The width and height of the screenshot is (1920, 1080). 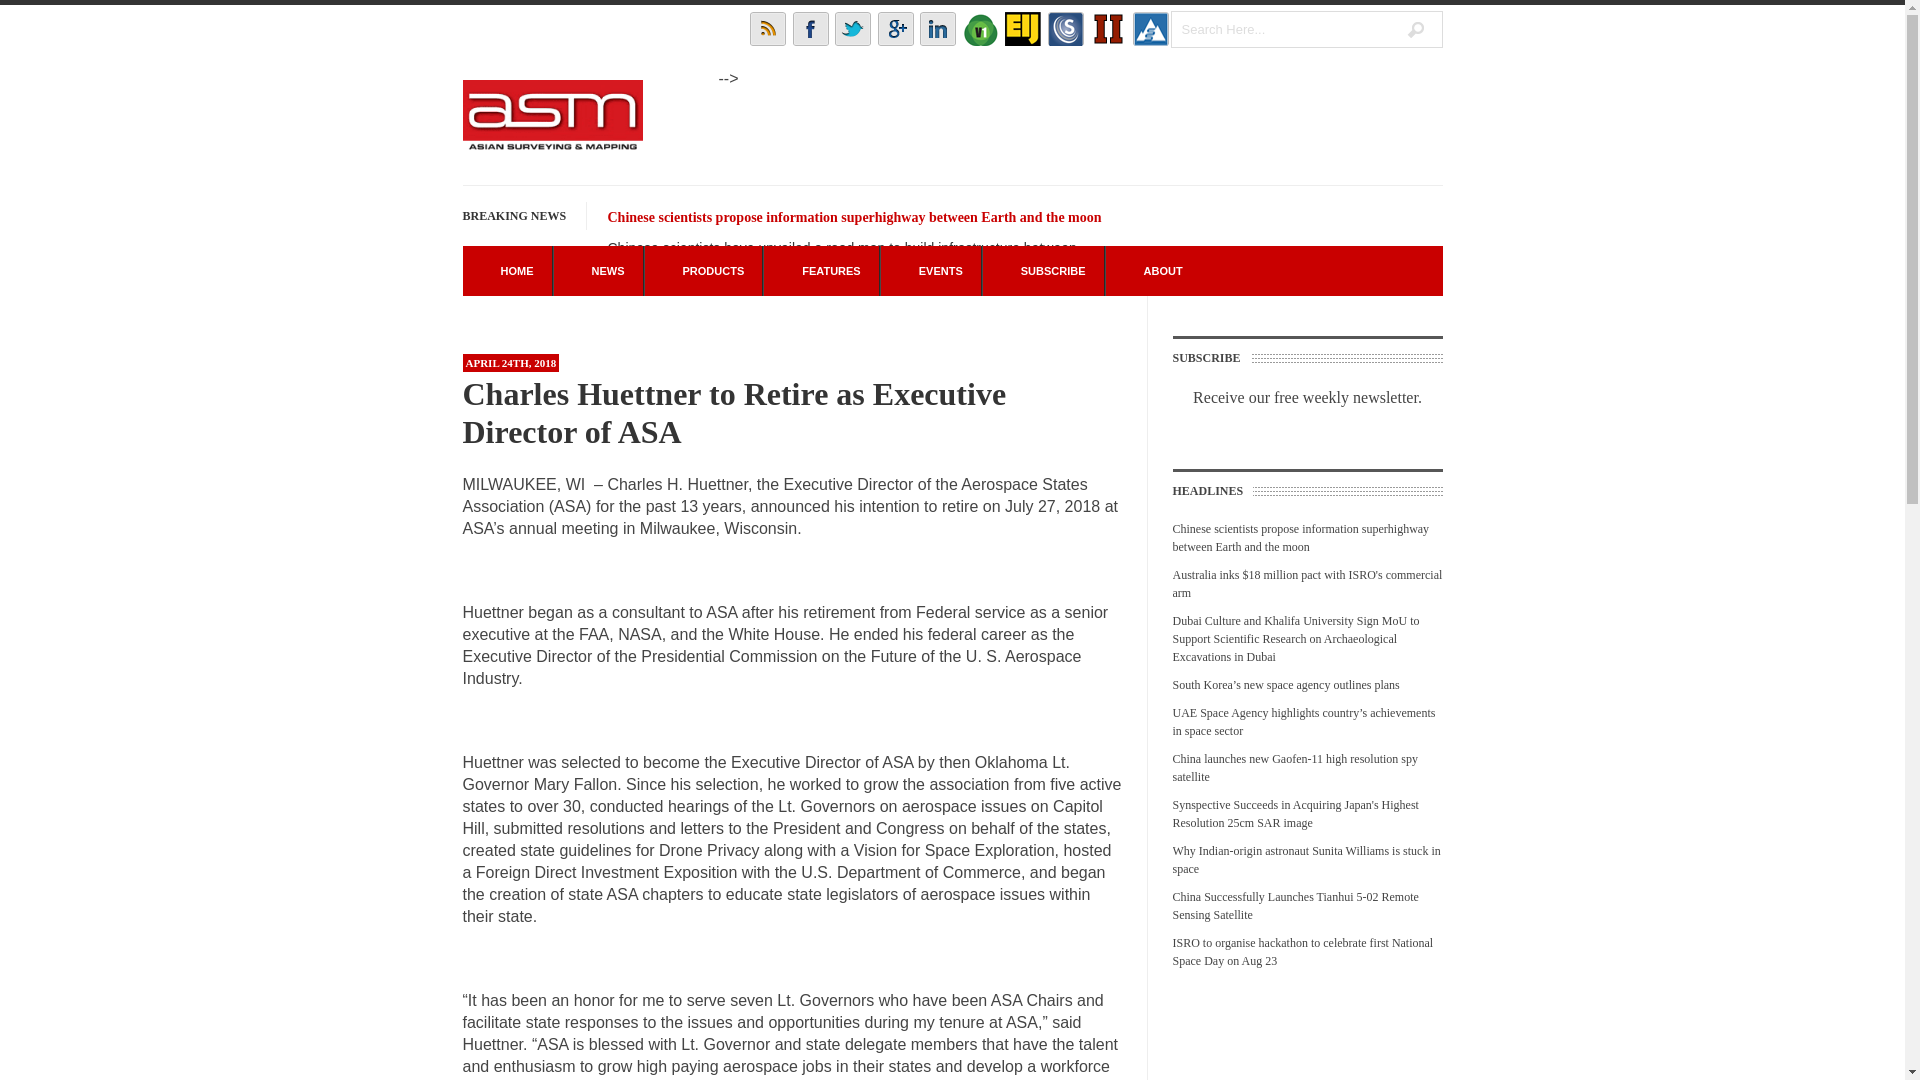 What do you see at coordinates (1043, 270) in the screenshot?
I see `SUBSCRIBE` at bounding box center [1043, 270].